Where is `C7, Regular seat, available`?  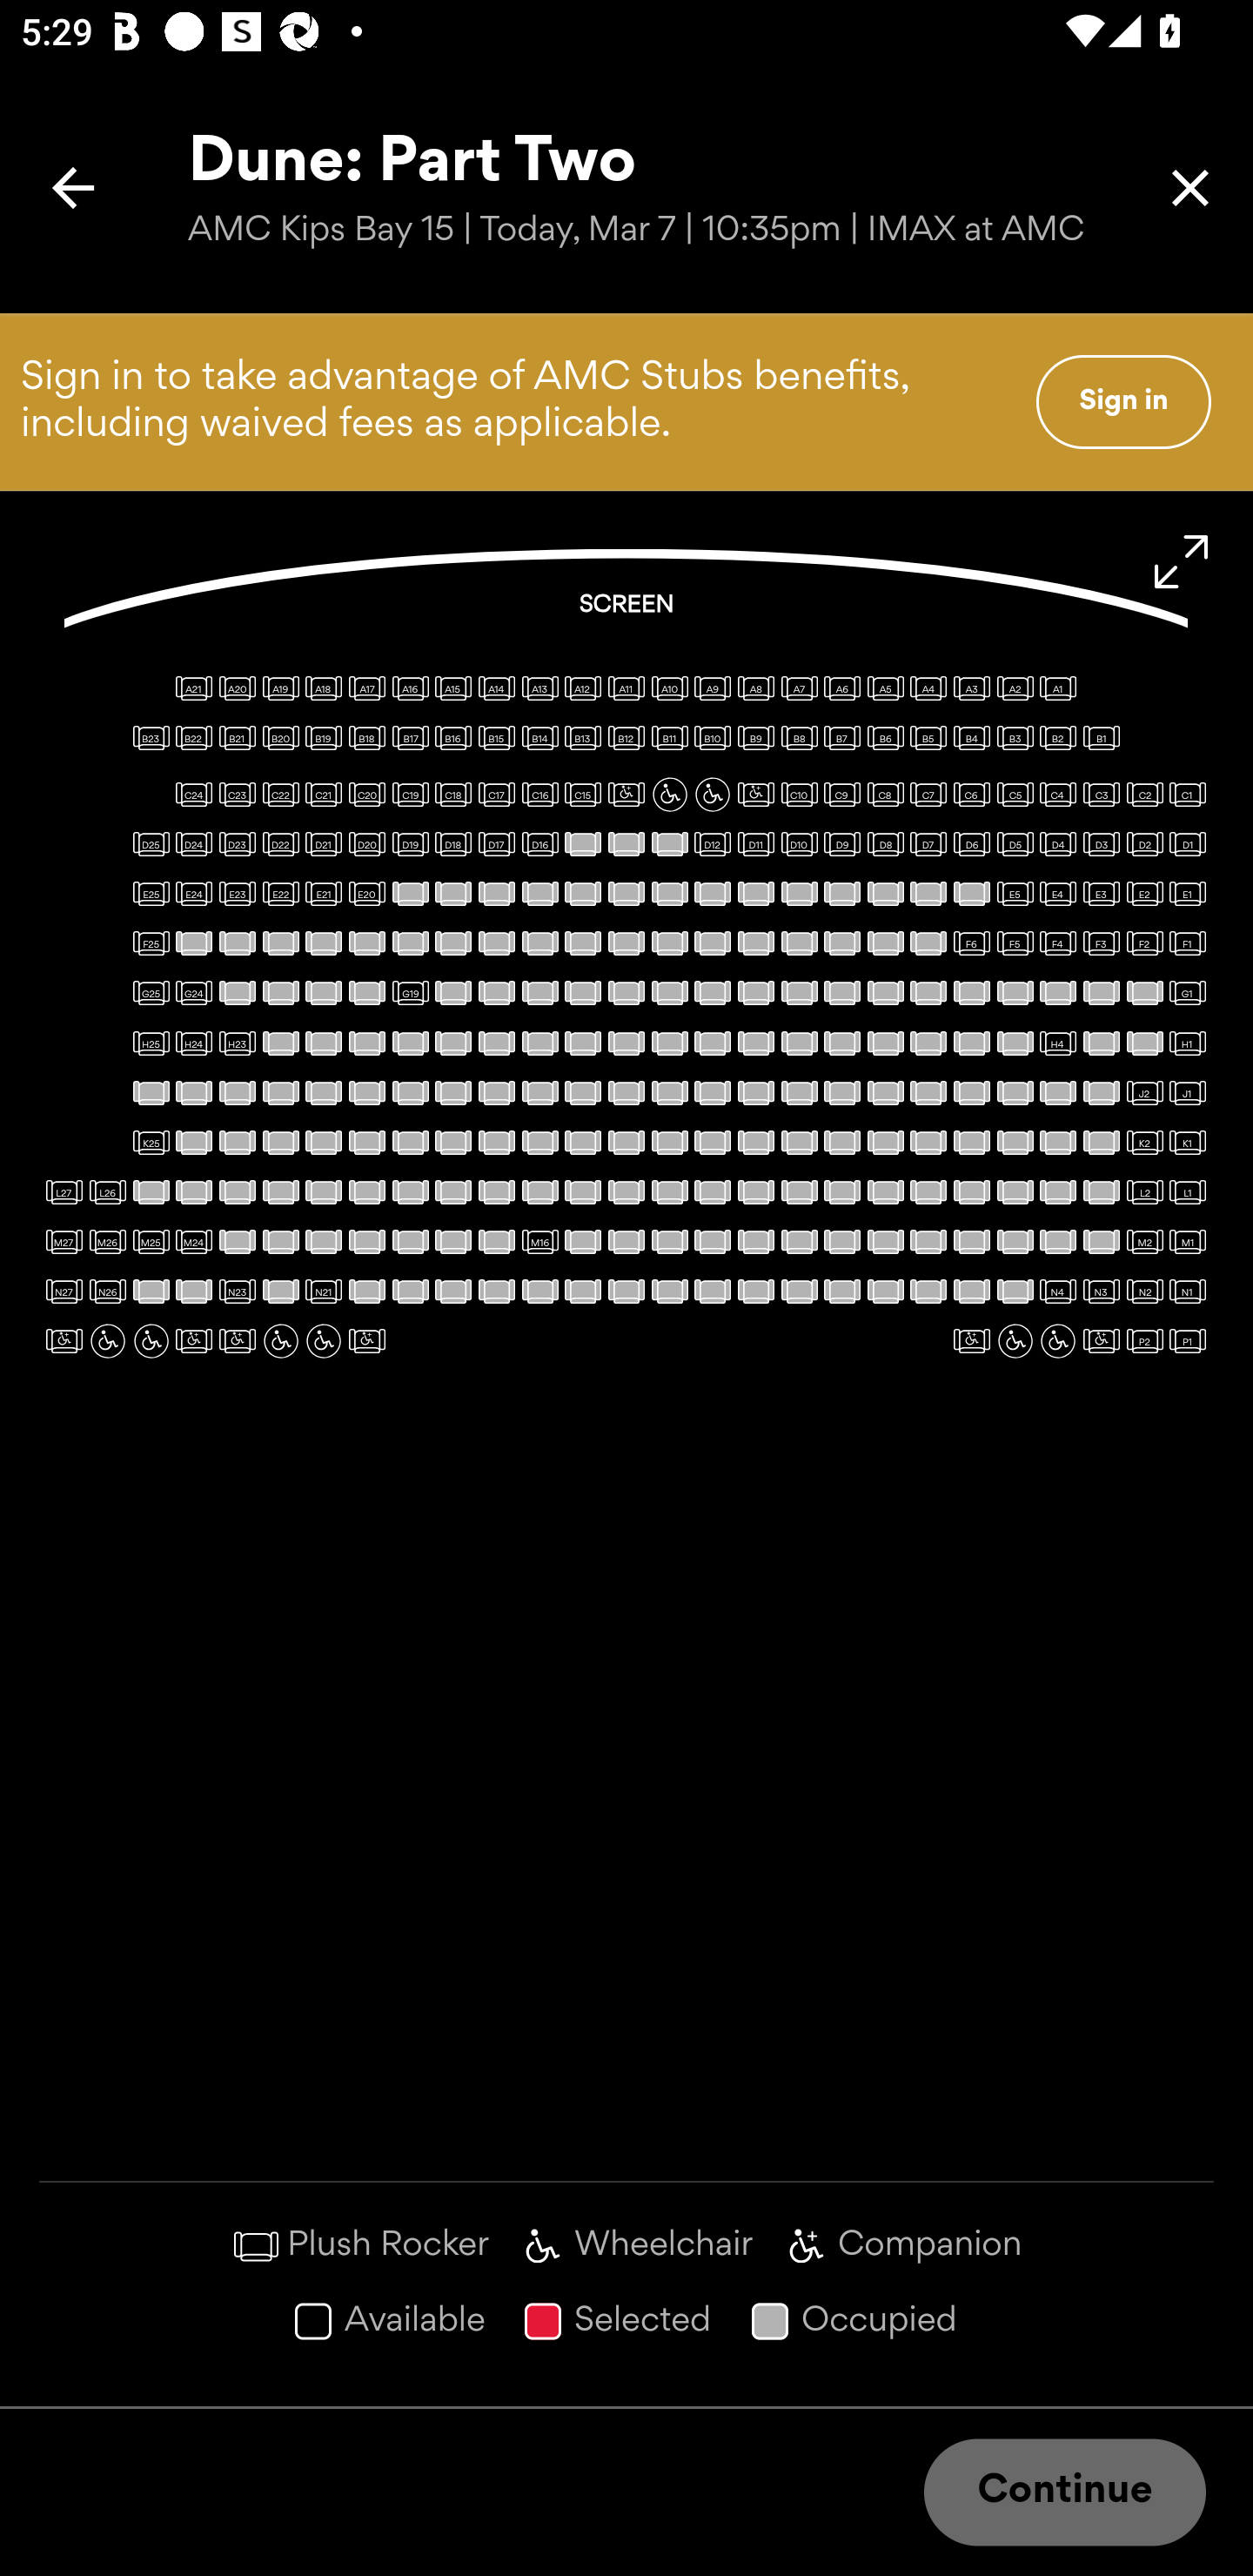
C7, Regular seat, available is located at coordinates (928, 795).